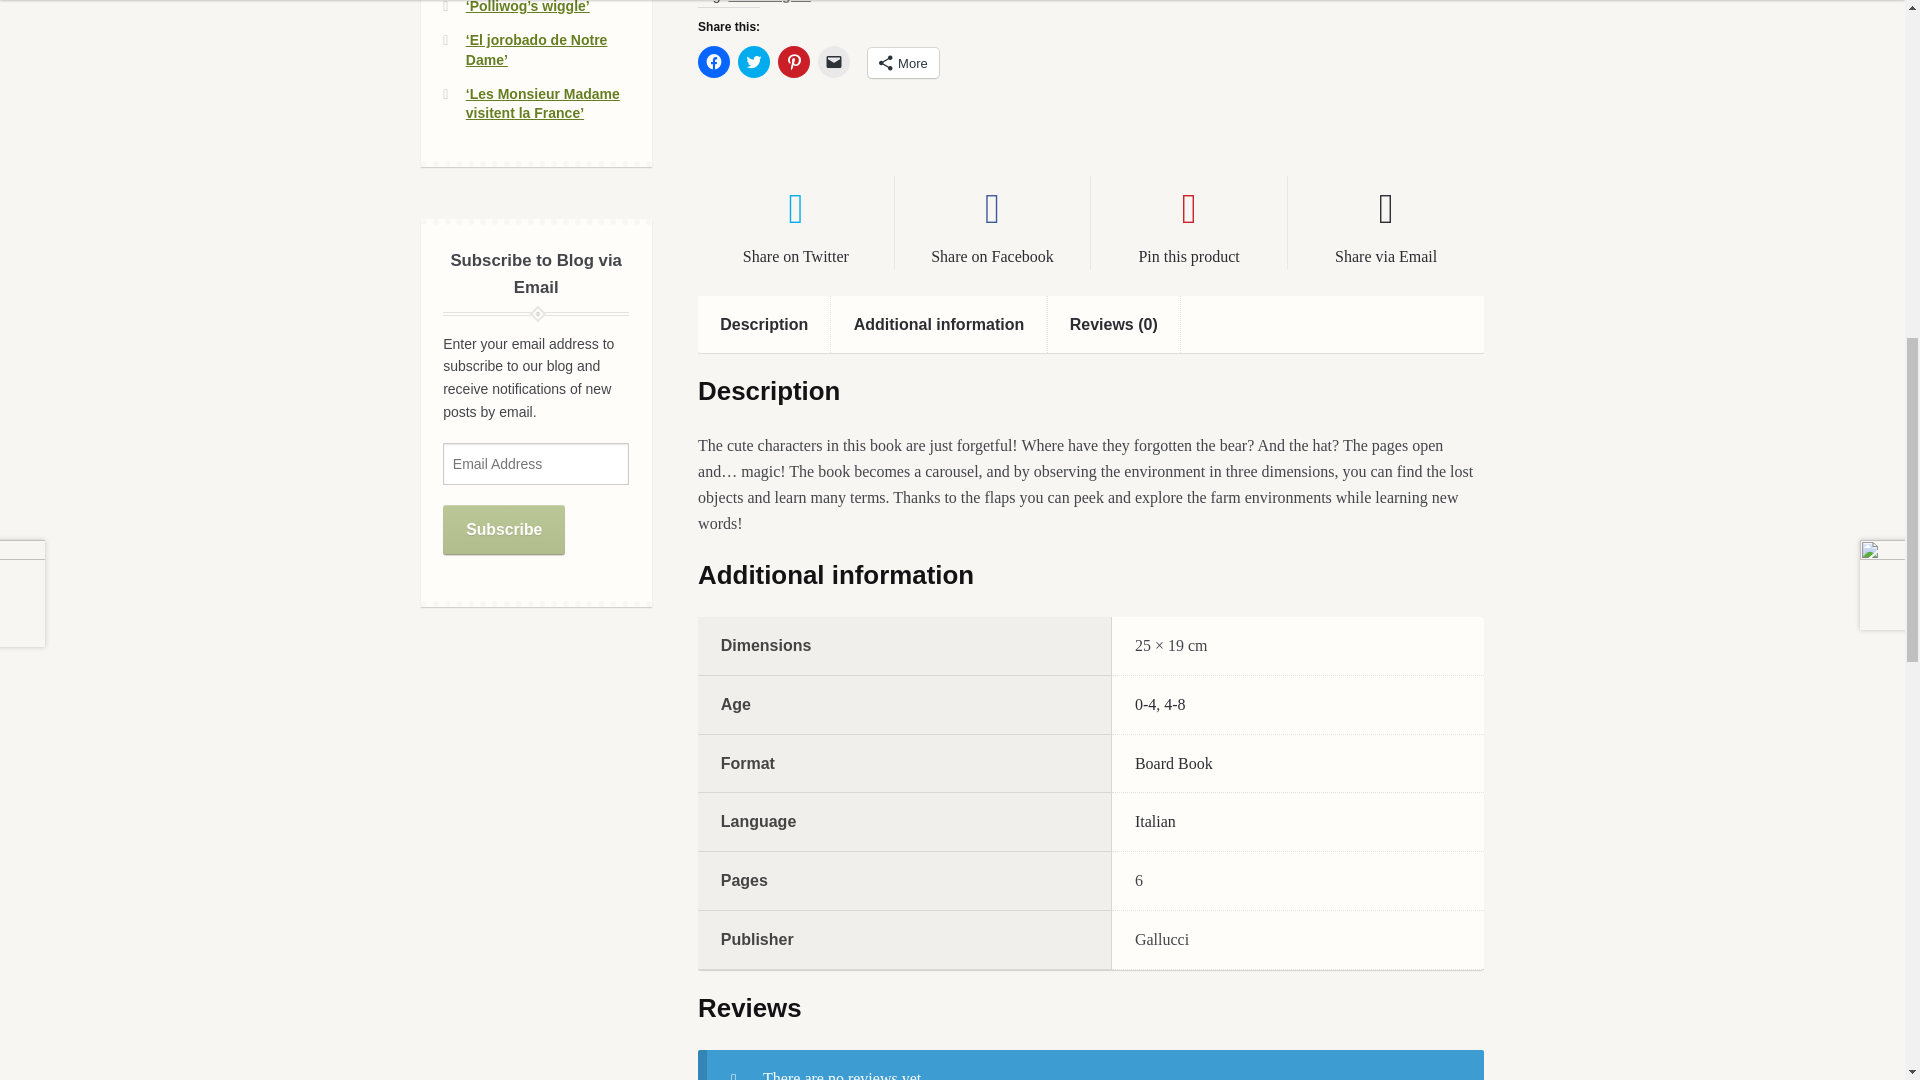 This screenshot has width=1920, height=1080. I want to click on Click to share on Facebook, so click(714, 62).